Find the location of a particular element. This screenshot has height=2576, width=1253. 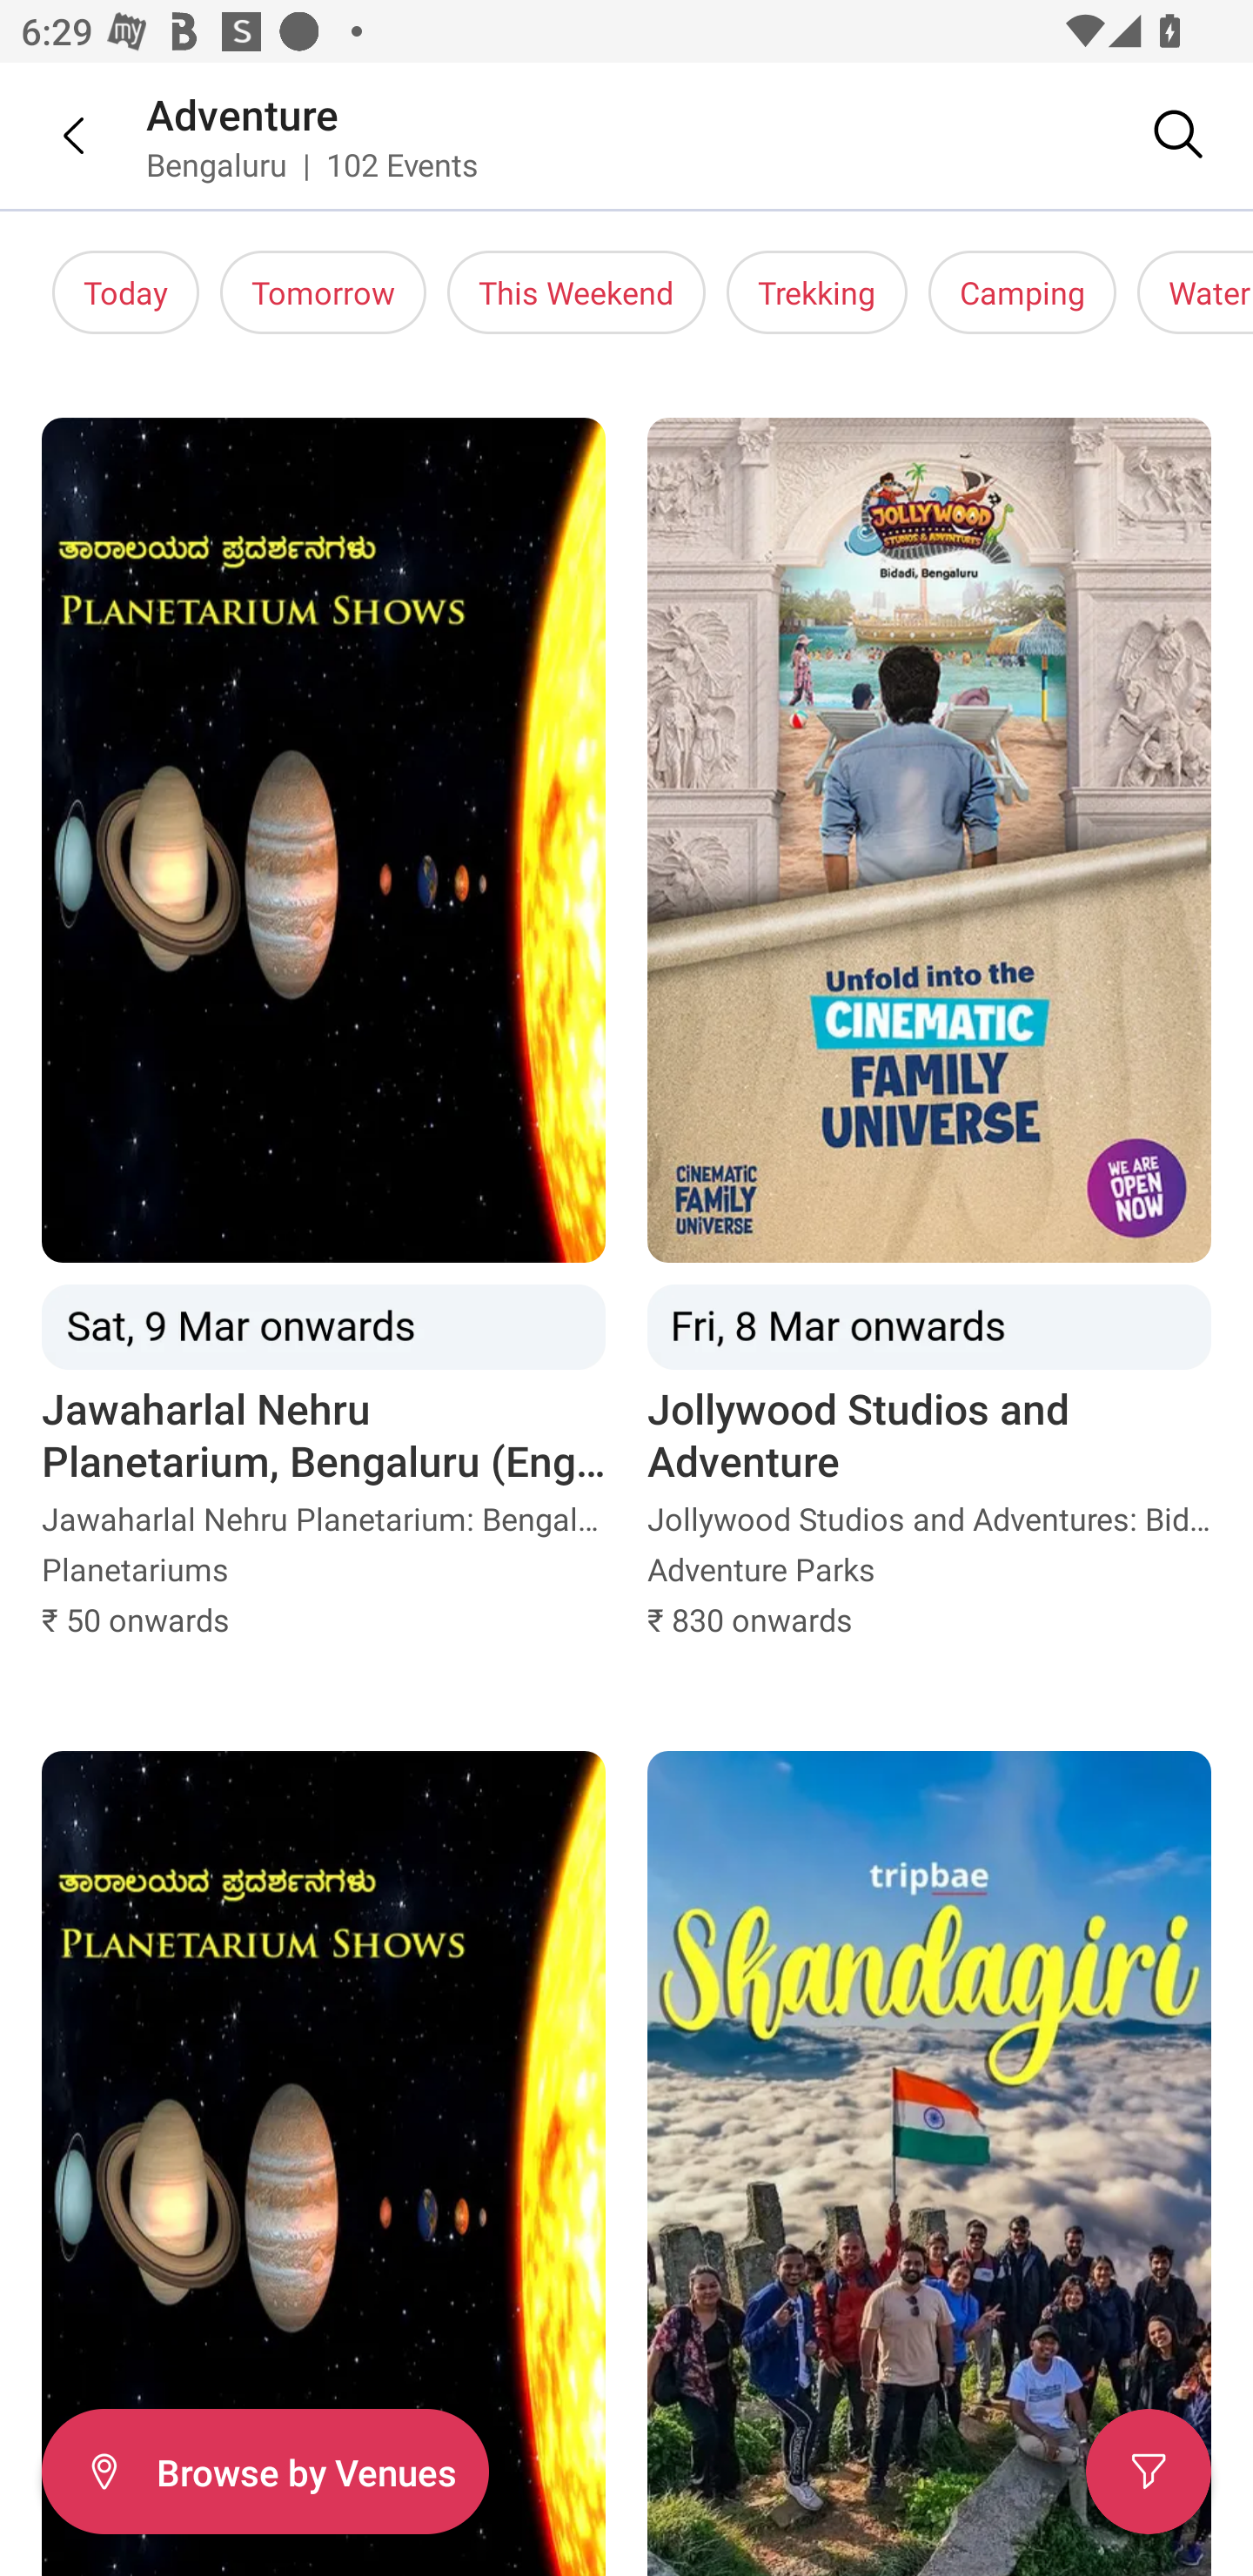

Back is located at coordinates (52, 135).